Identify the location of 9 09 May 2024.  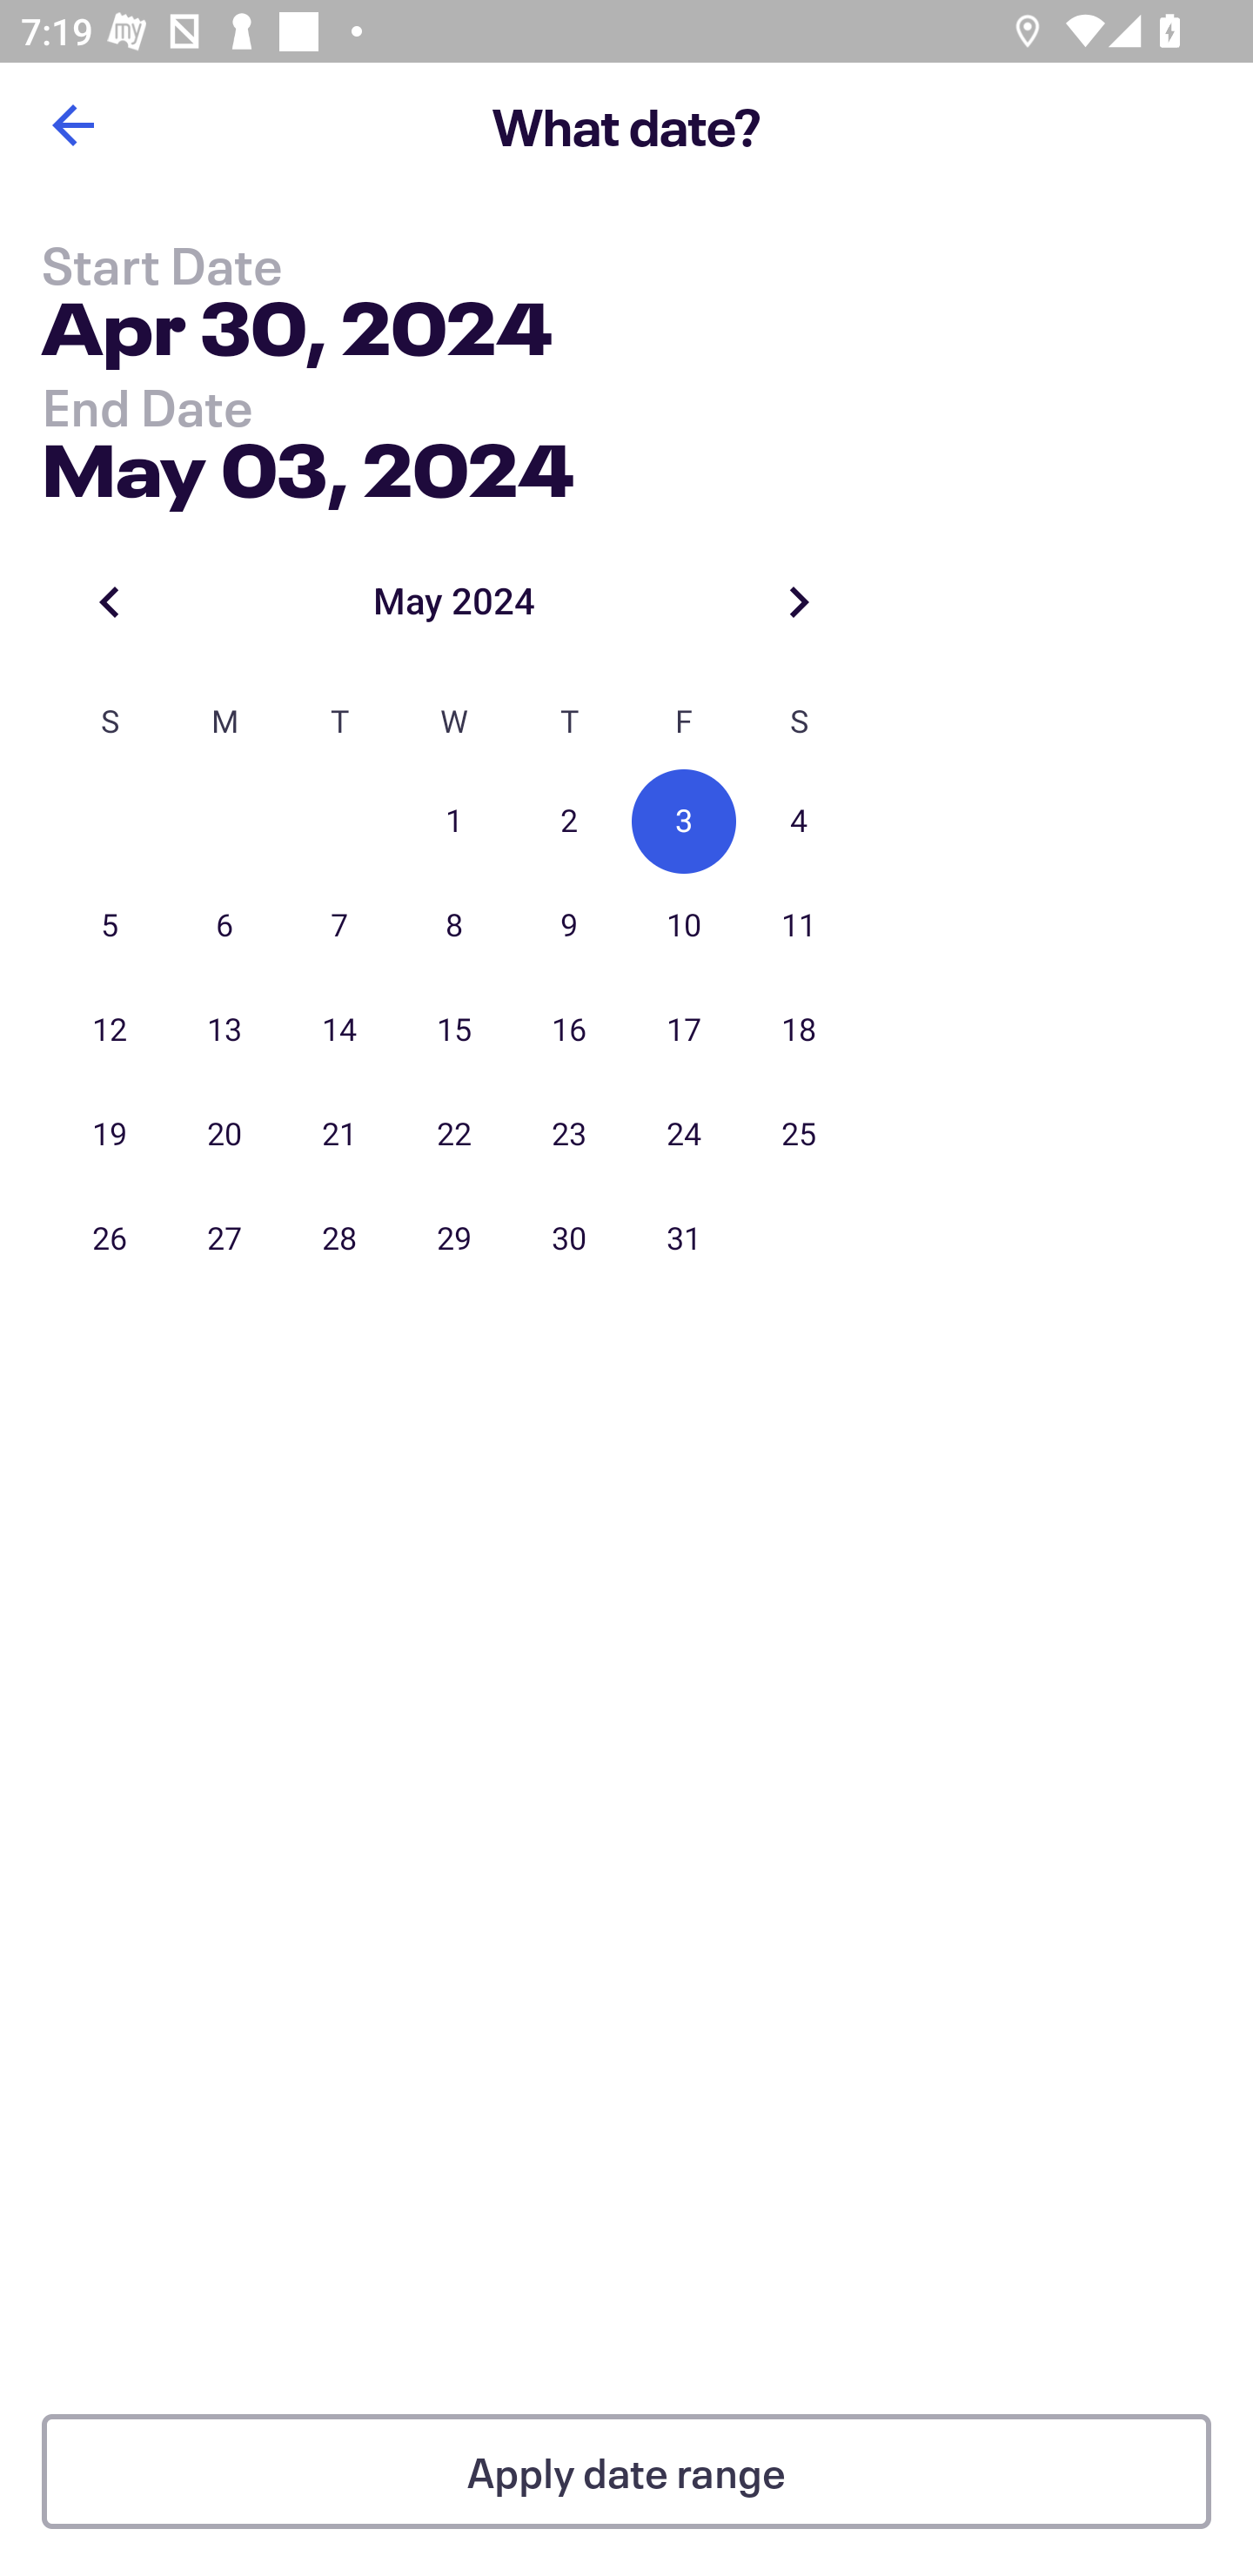
(569, 926).